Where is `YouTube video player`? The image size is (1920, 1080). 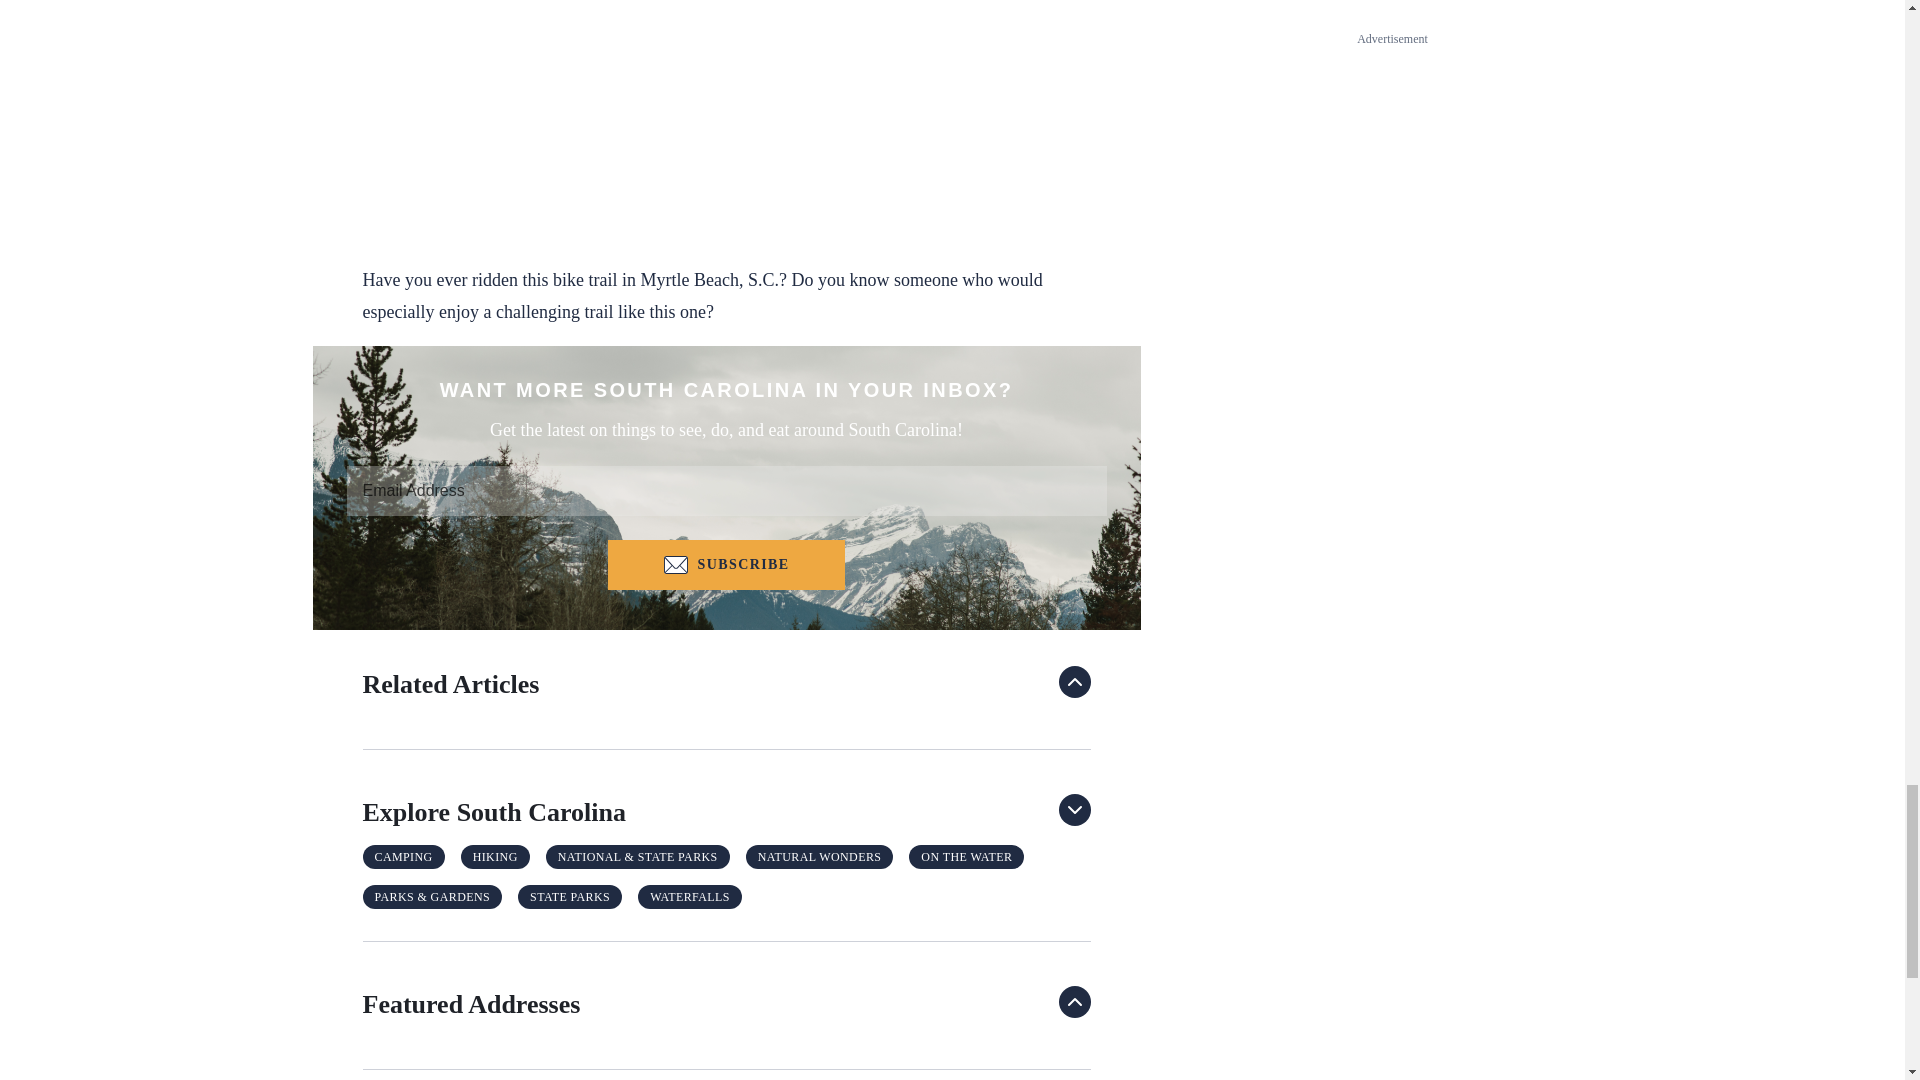
YouTube video player is located at coordinates (726, 112).